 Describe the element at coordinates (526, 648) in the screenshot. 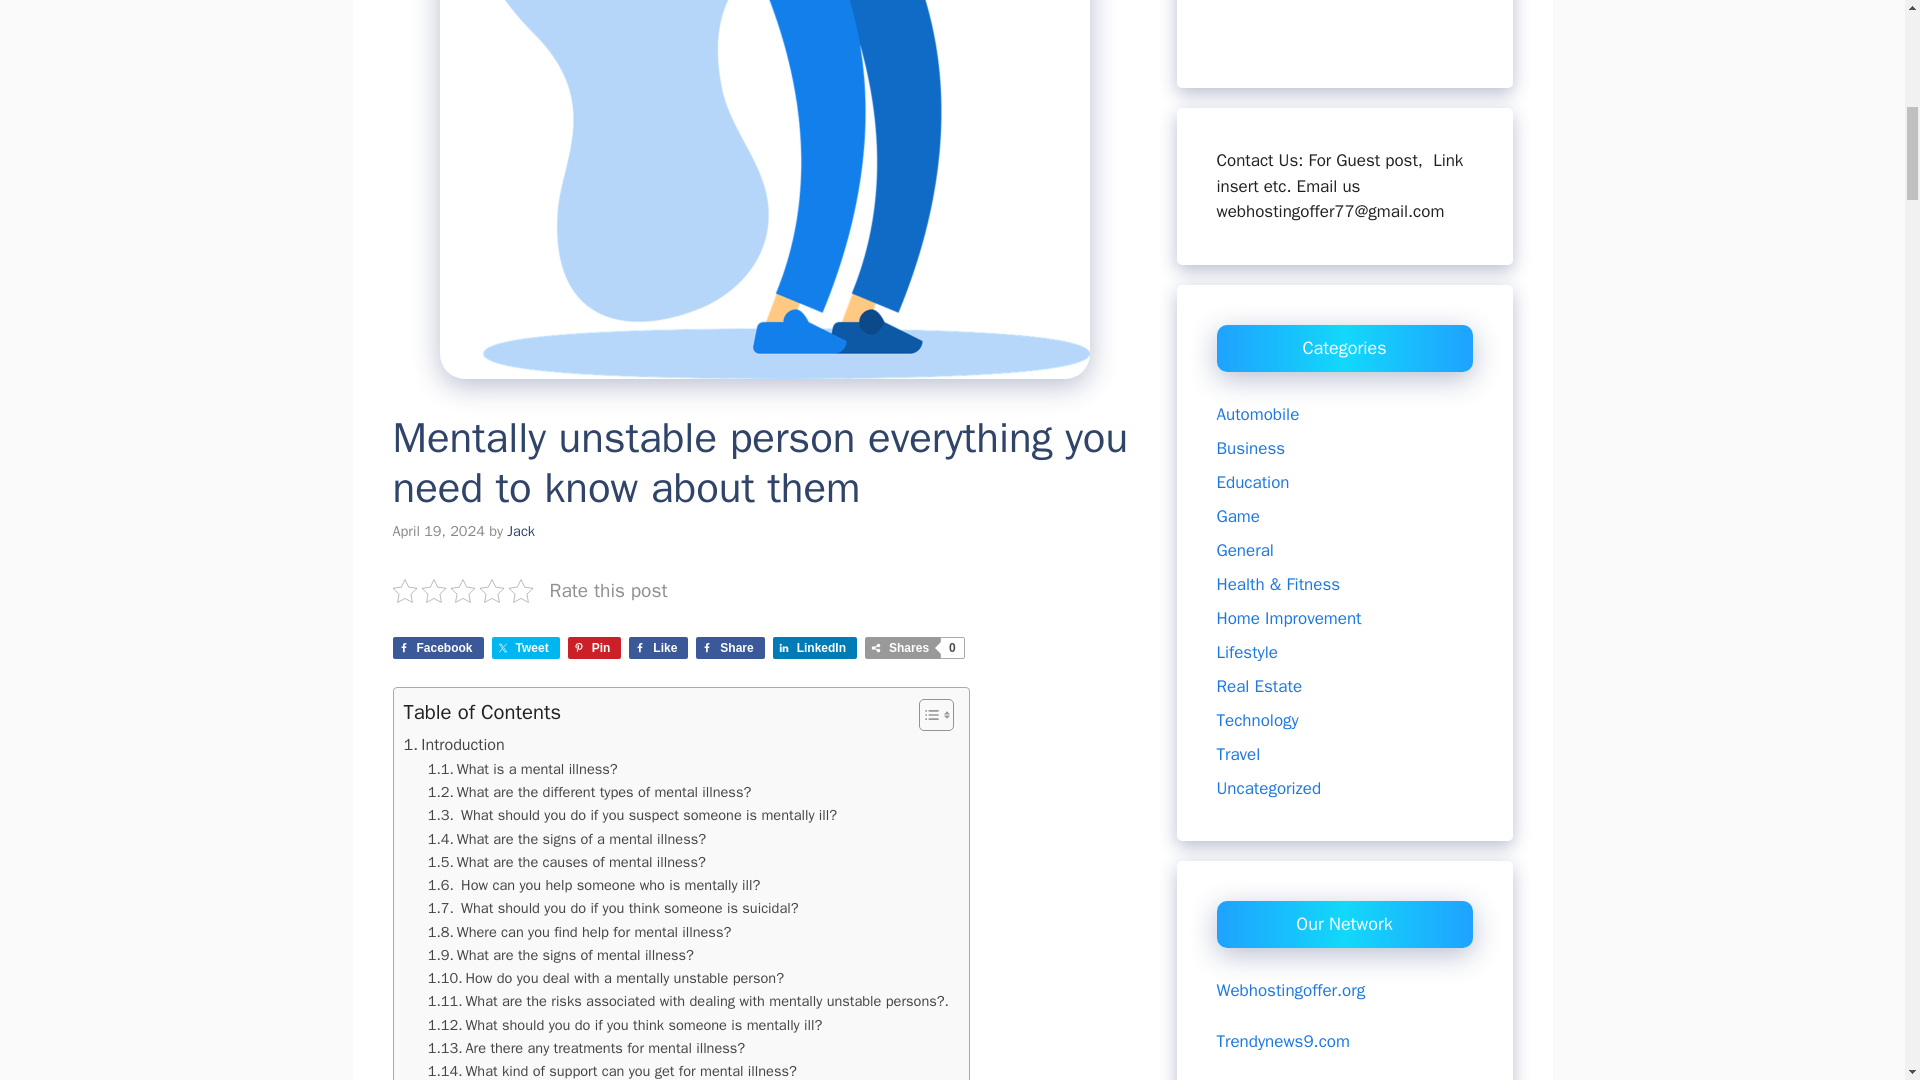

I see `Tweet` at that location.